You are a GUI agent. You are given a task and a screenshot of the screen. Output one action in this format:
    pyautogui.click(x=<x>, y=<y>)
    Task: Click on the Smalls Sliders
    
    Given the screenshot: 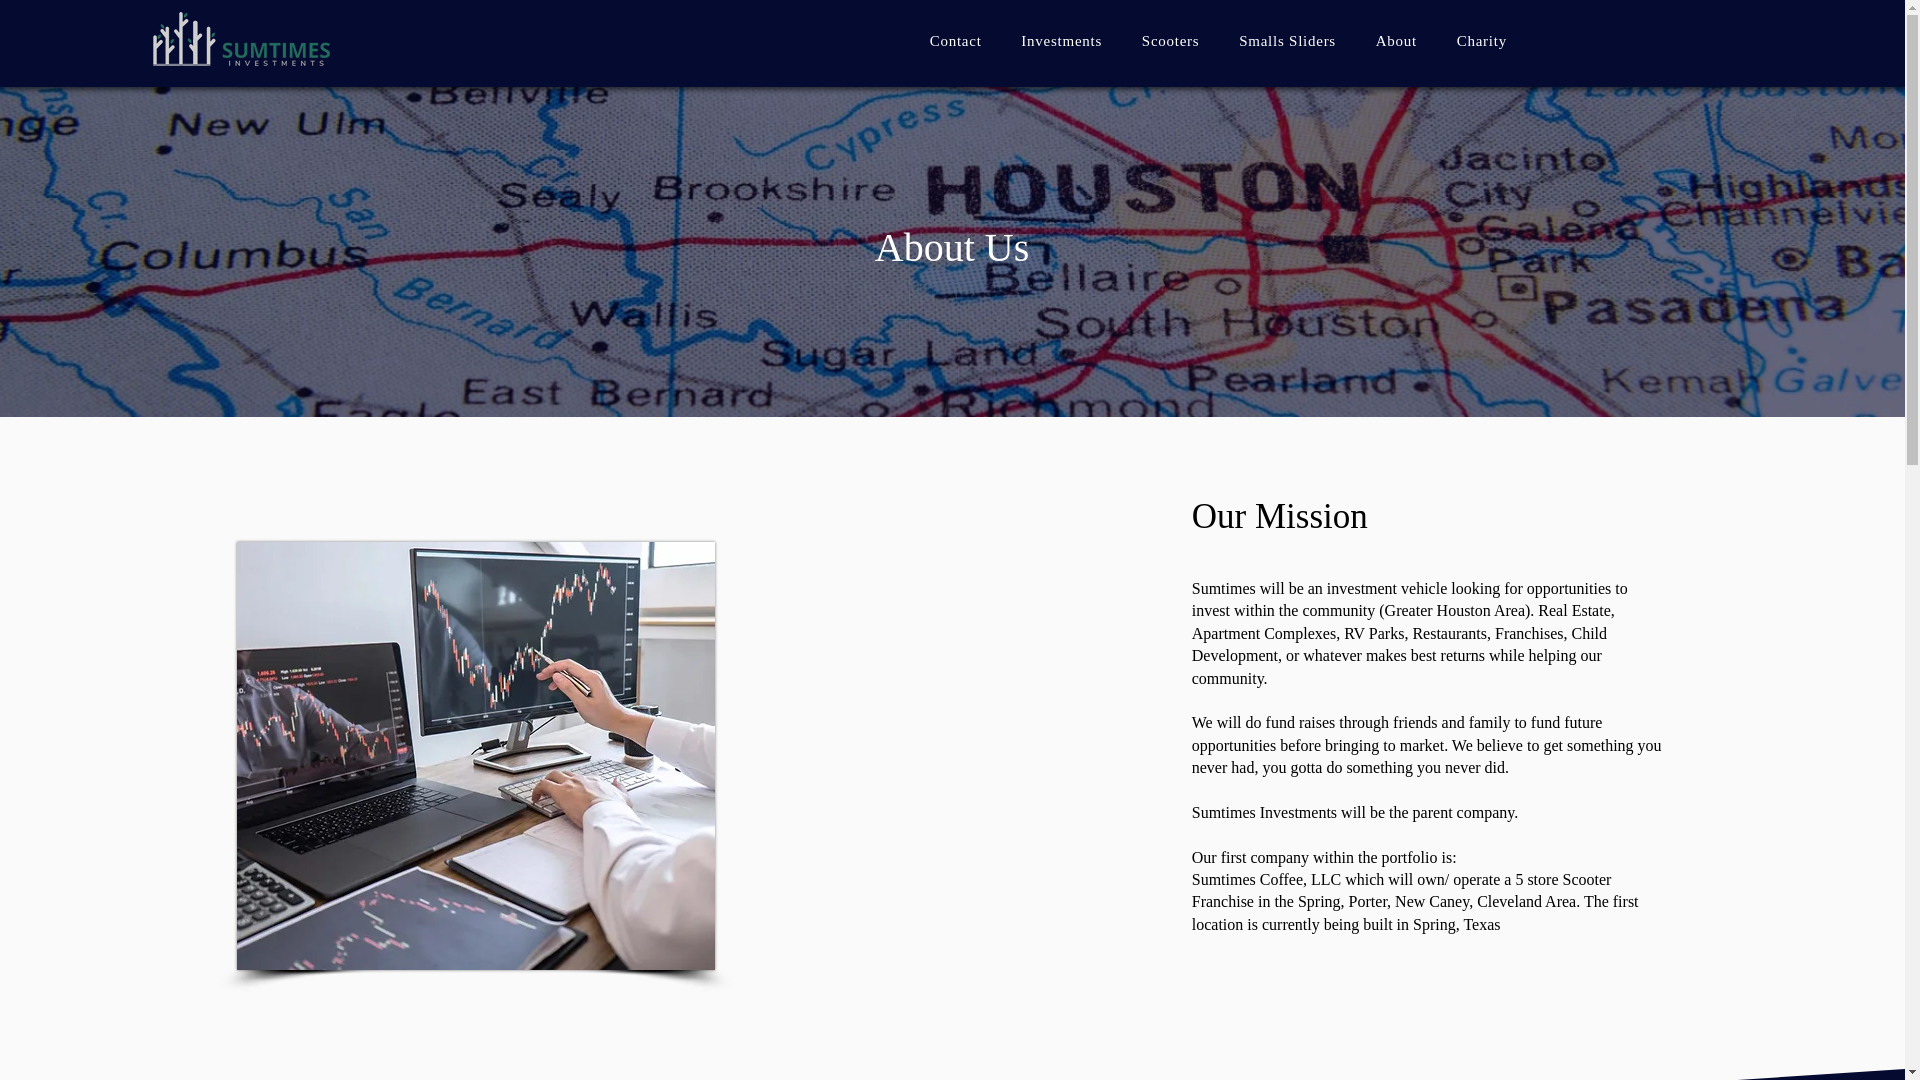 What is the action you would take?
    pyautogui.click(x=1287, y=41)
    